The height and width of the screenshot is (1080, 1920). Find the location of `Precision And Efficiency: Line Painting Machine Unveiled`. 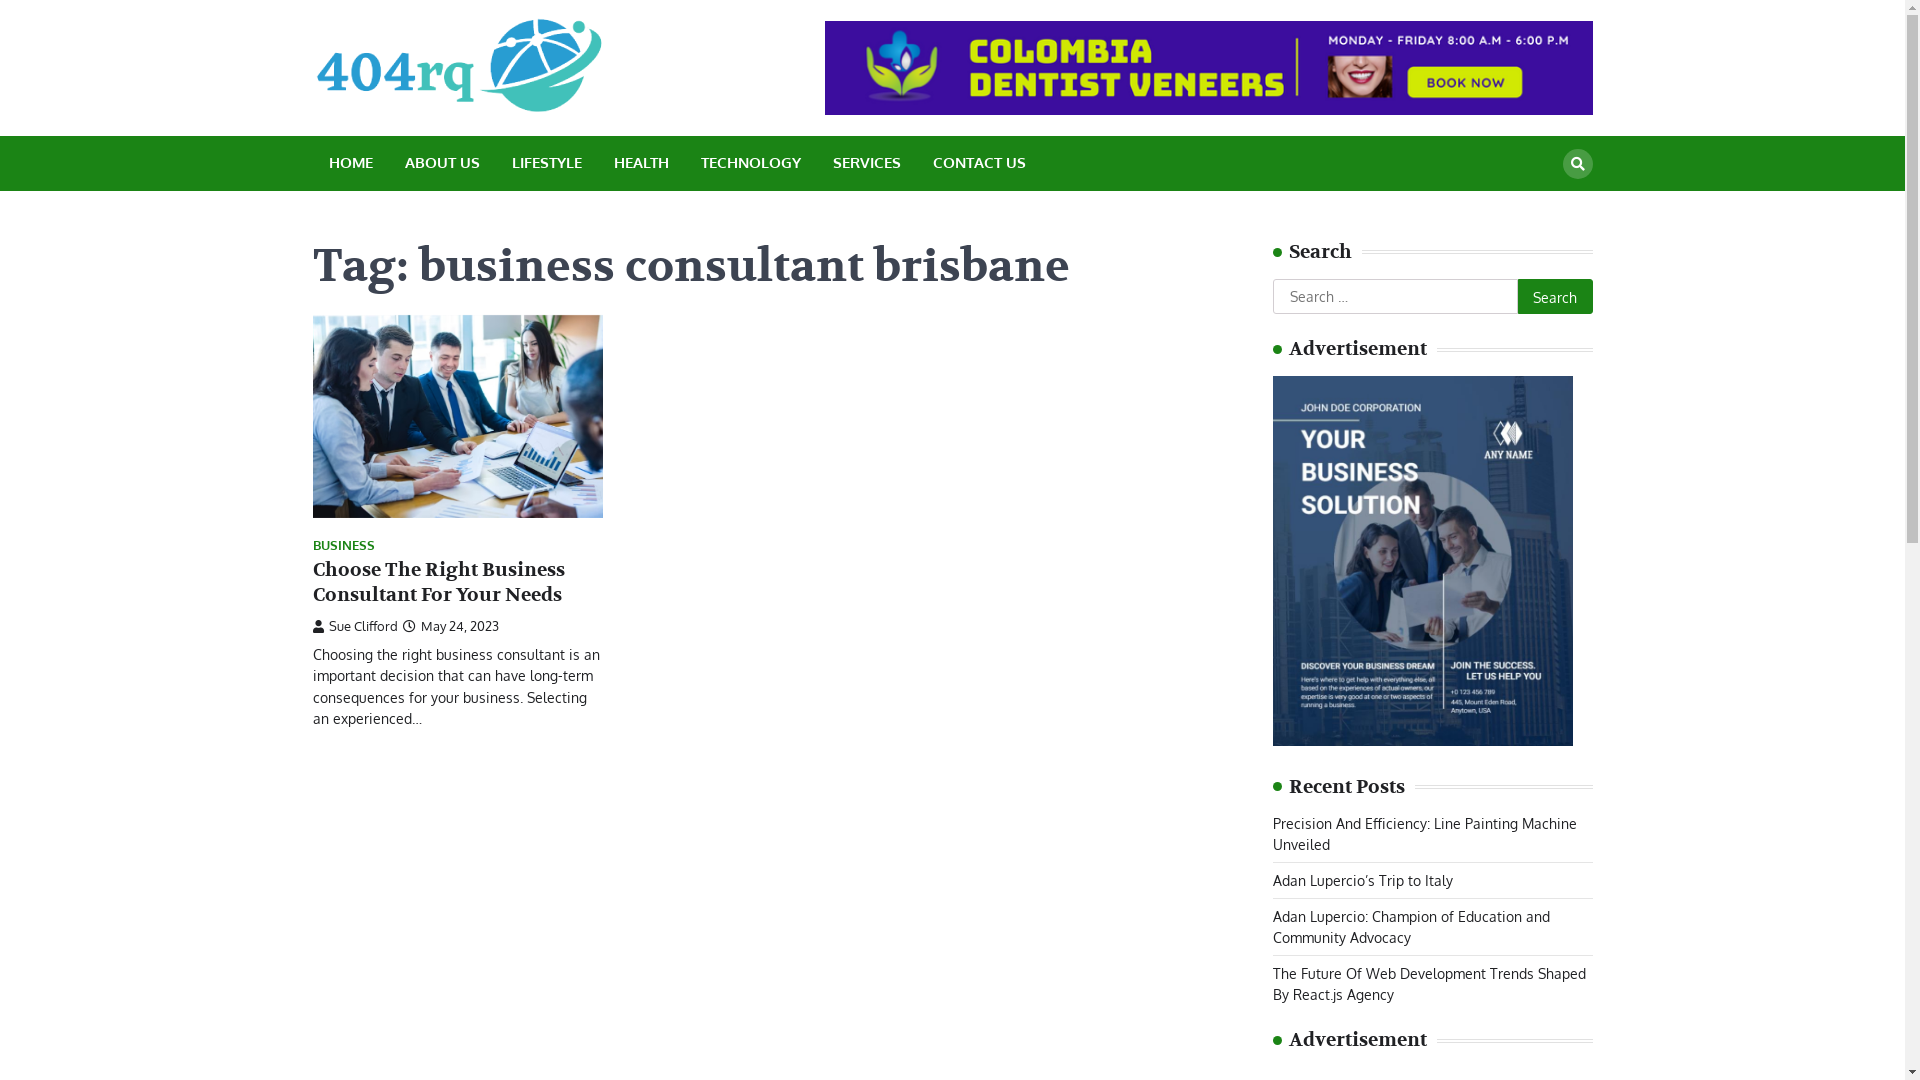

Precision And Efficiency: Line Painting Machine Unveiled is located at coordinates (1424, 834).